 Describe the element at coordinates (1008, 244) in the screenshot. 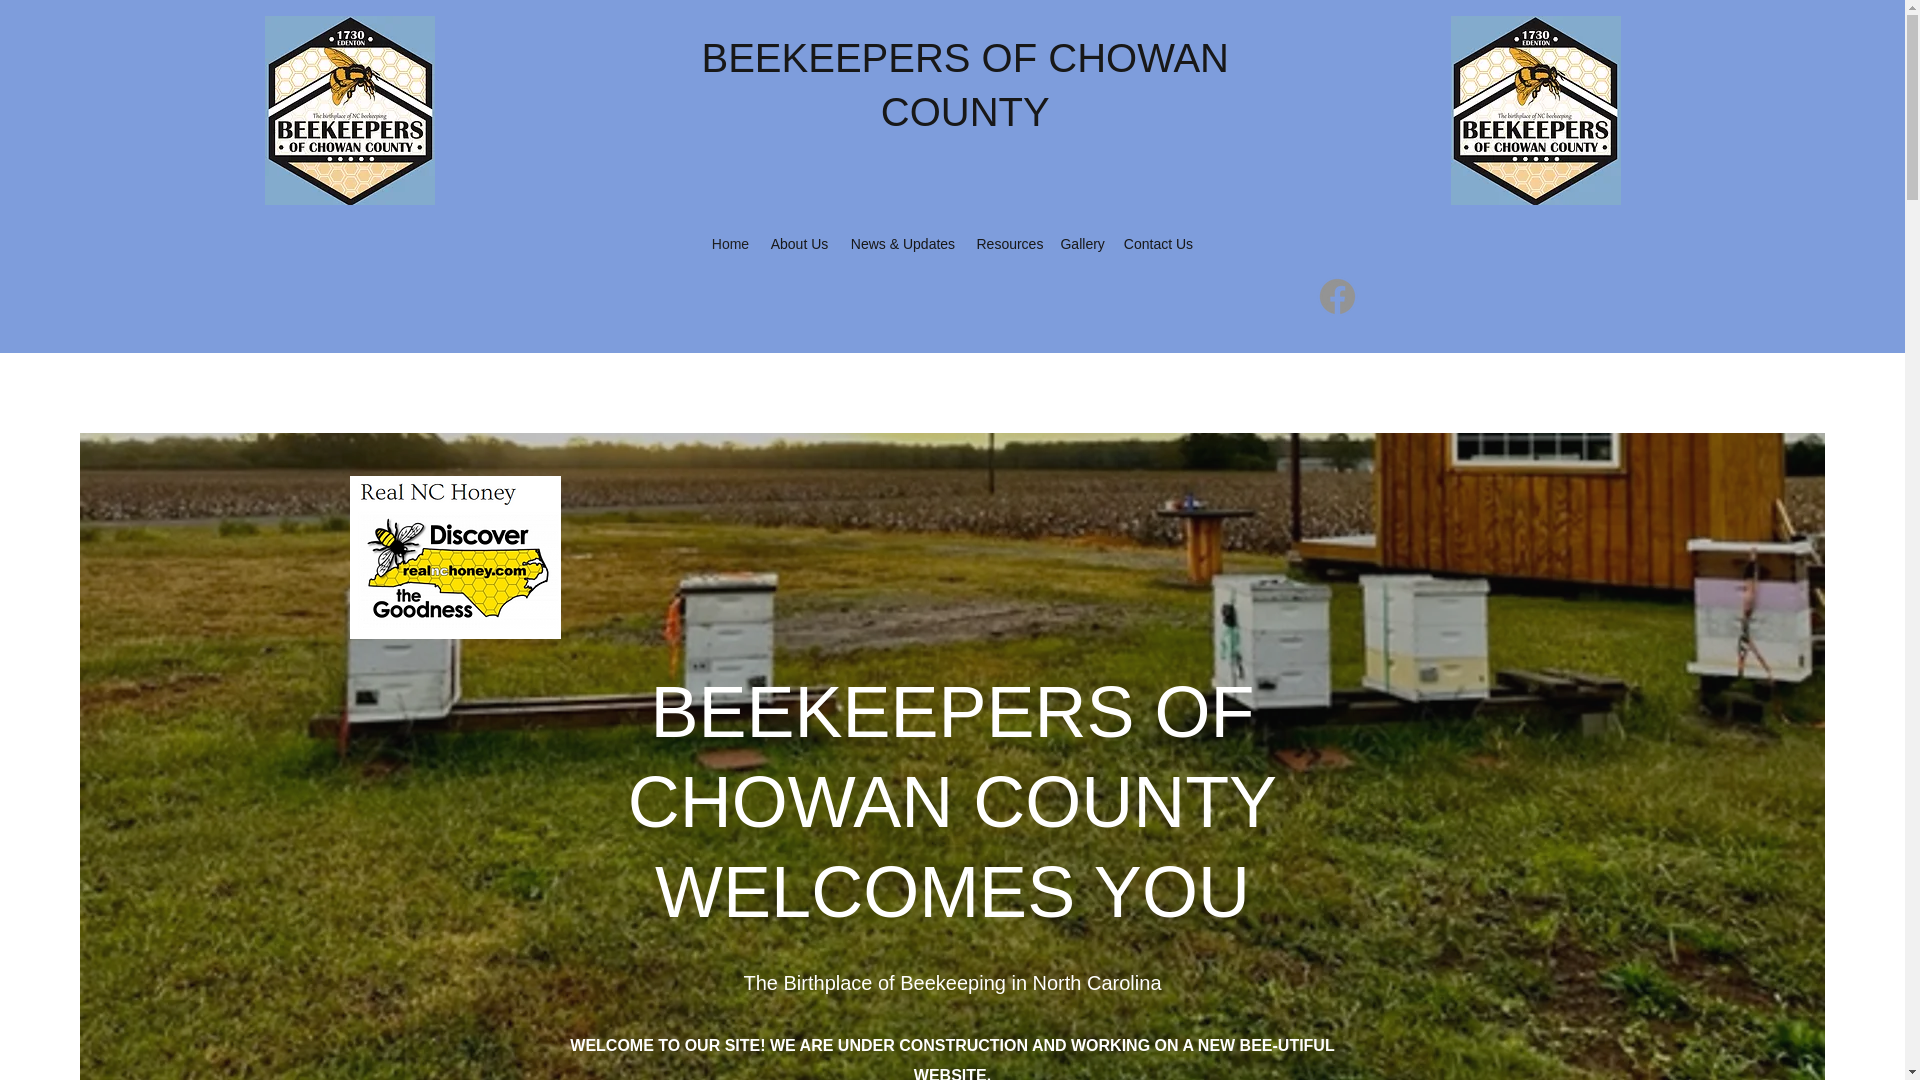

I see `Resources` at that location.